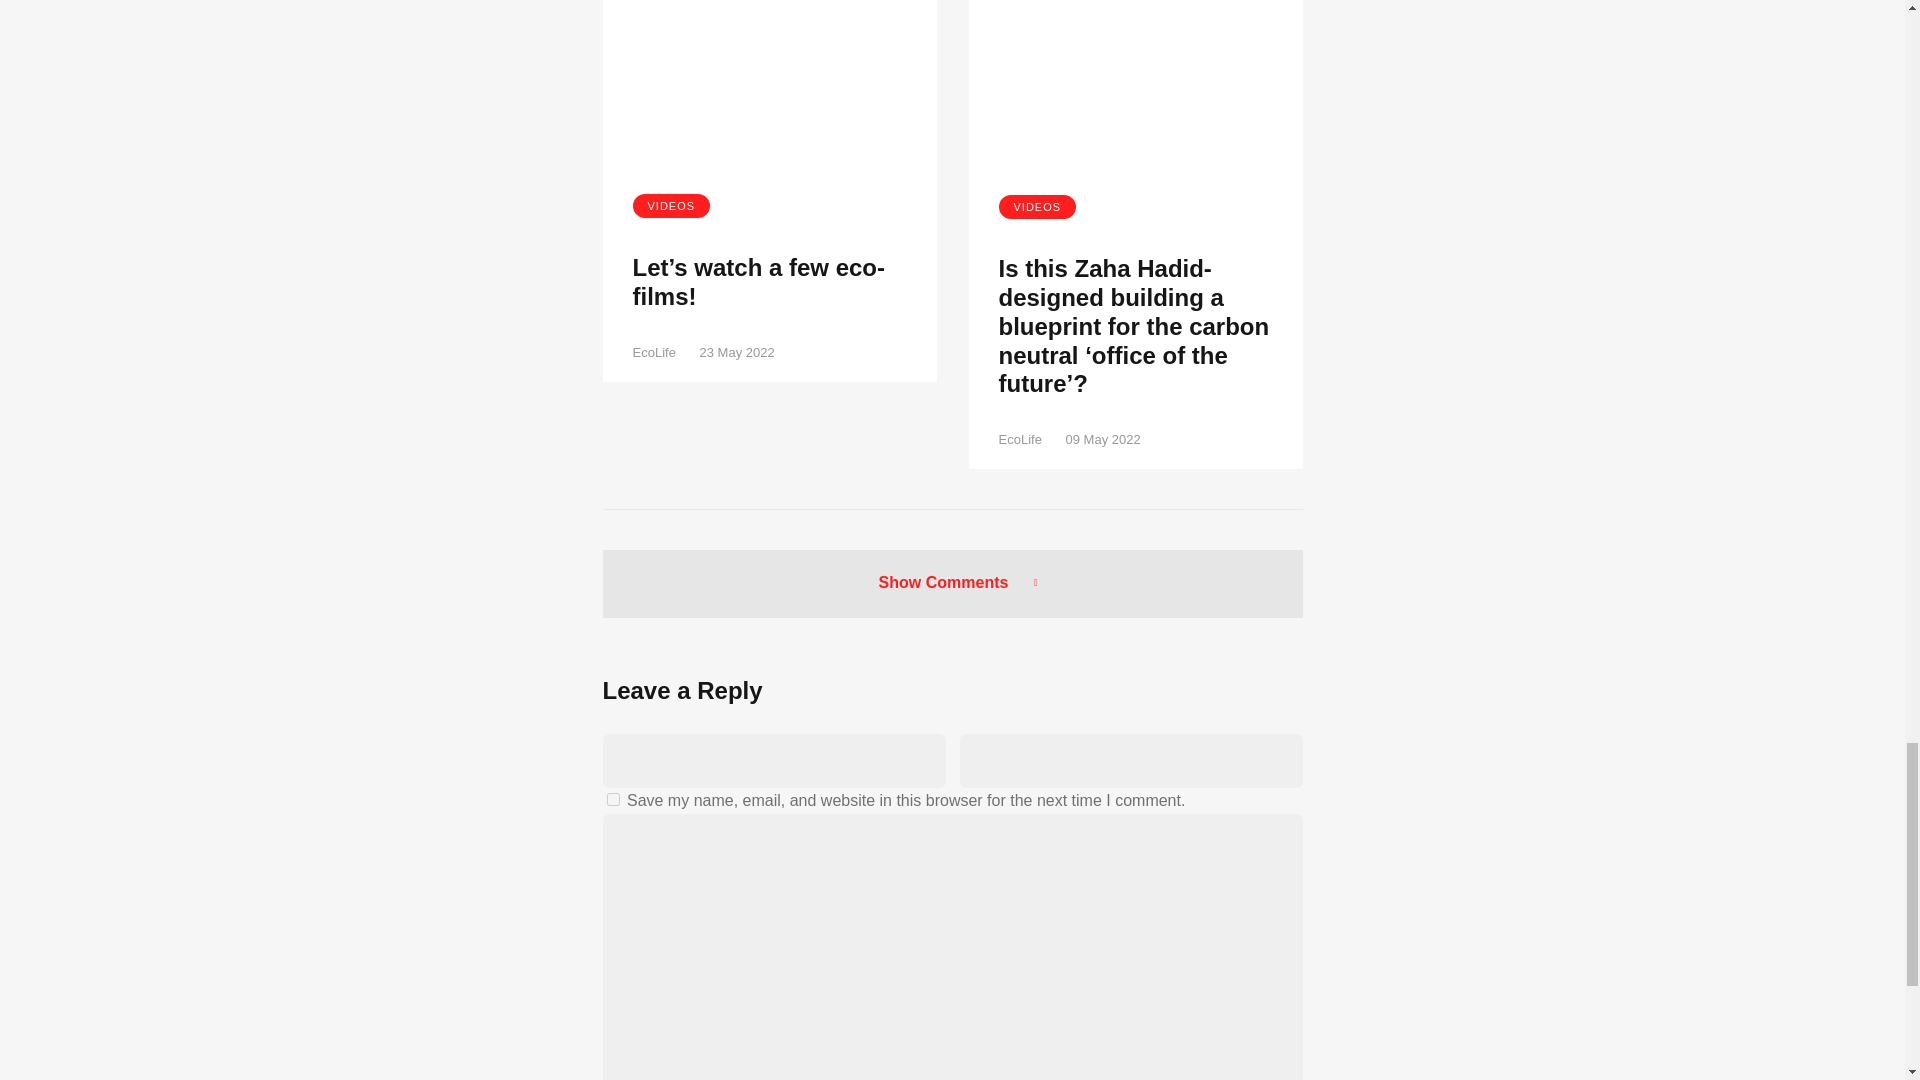 This screenshot has height=1080, width=1920. Describe the element at coordinates (612, 798) in the screenshot. I see `yes` at that location.